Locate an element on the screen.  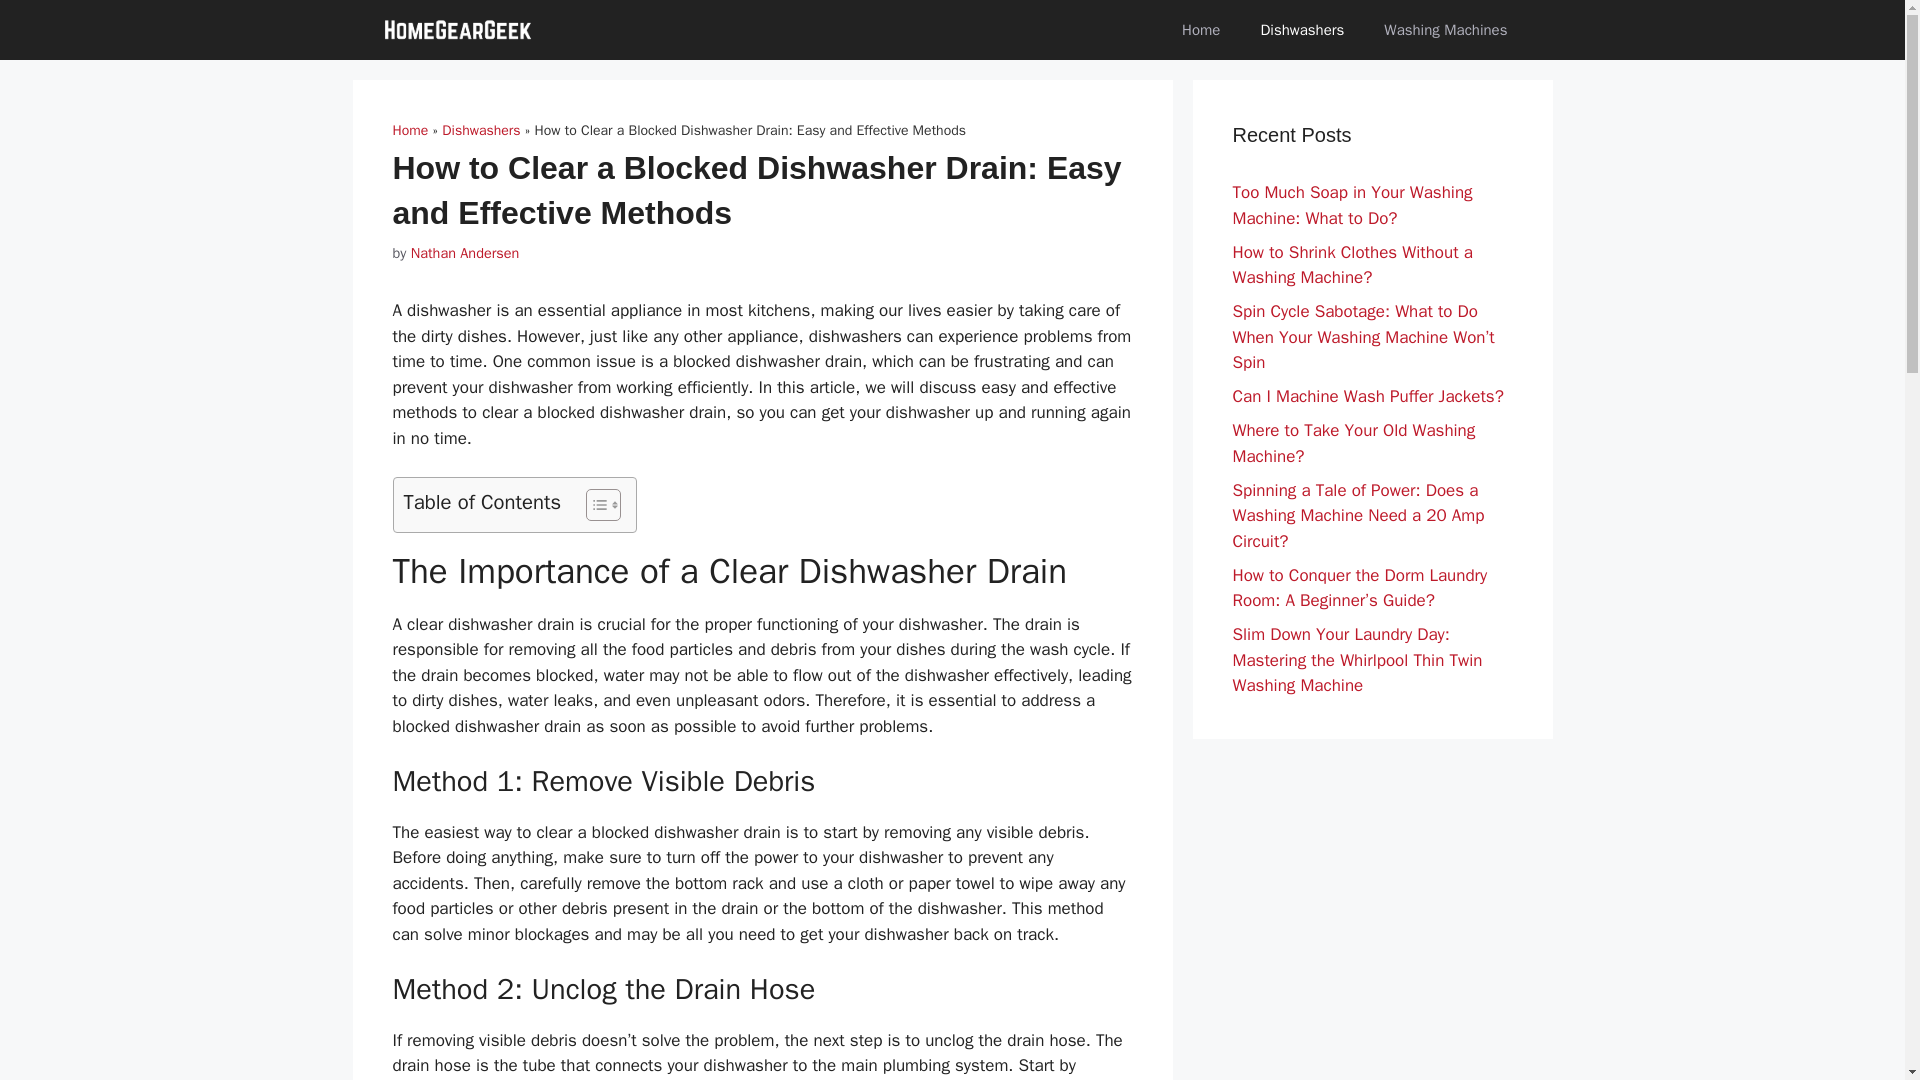
Dishwashers is located at coordinates (480, 130).